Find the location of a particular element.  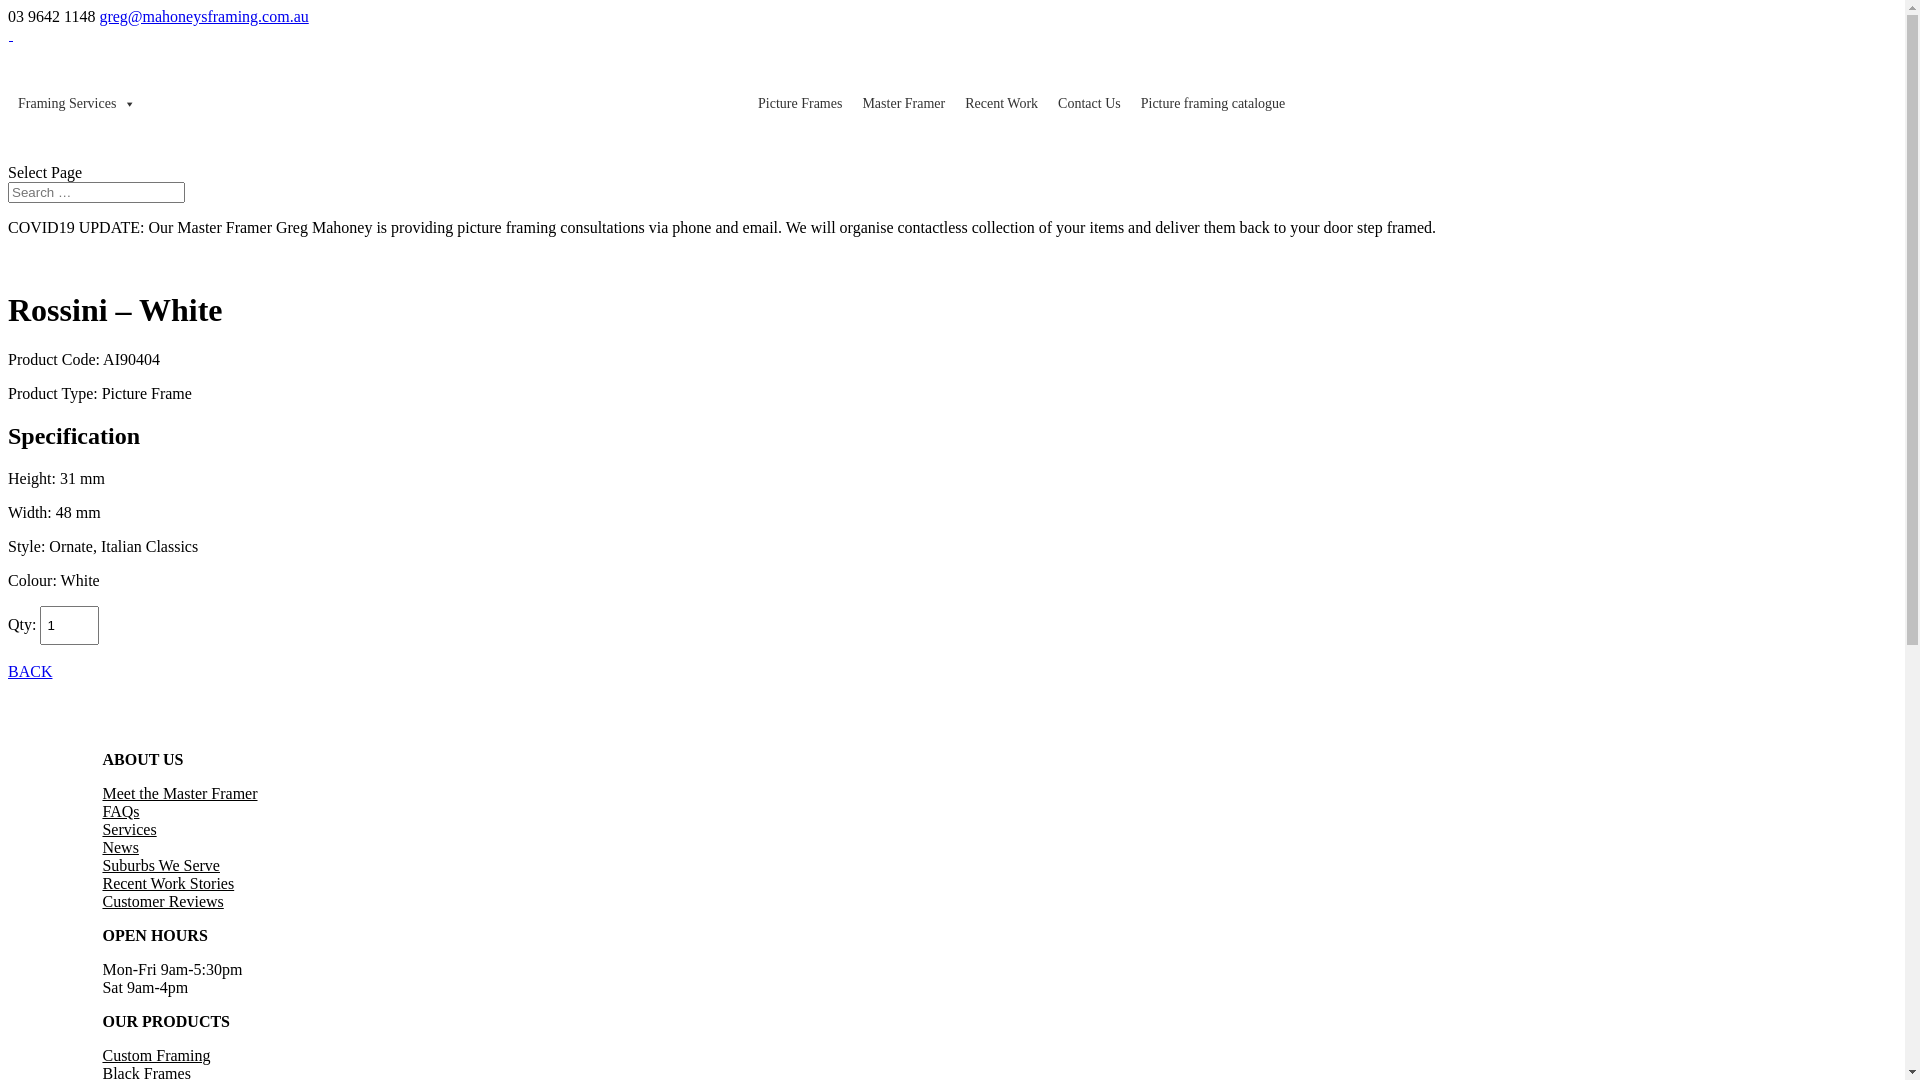

greg@mahoneysframing.com.au is located at coordinates (204, 16).